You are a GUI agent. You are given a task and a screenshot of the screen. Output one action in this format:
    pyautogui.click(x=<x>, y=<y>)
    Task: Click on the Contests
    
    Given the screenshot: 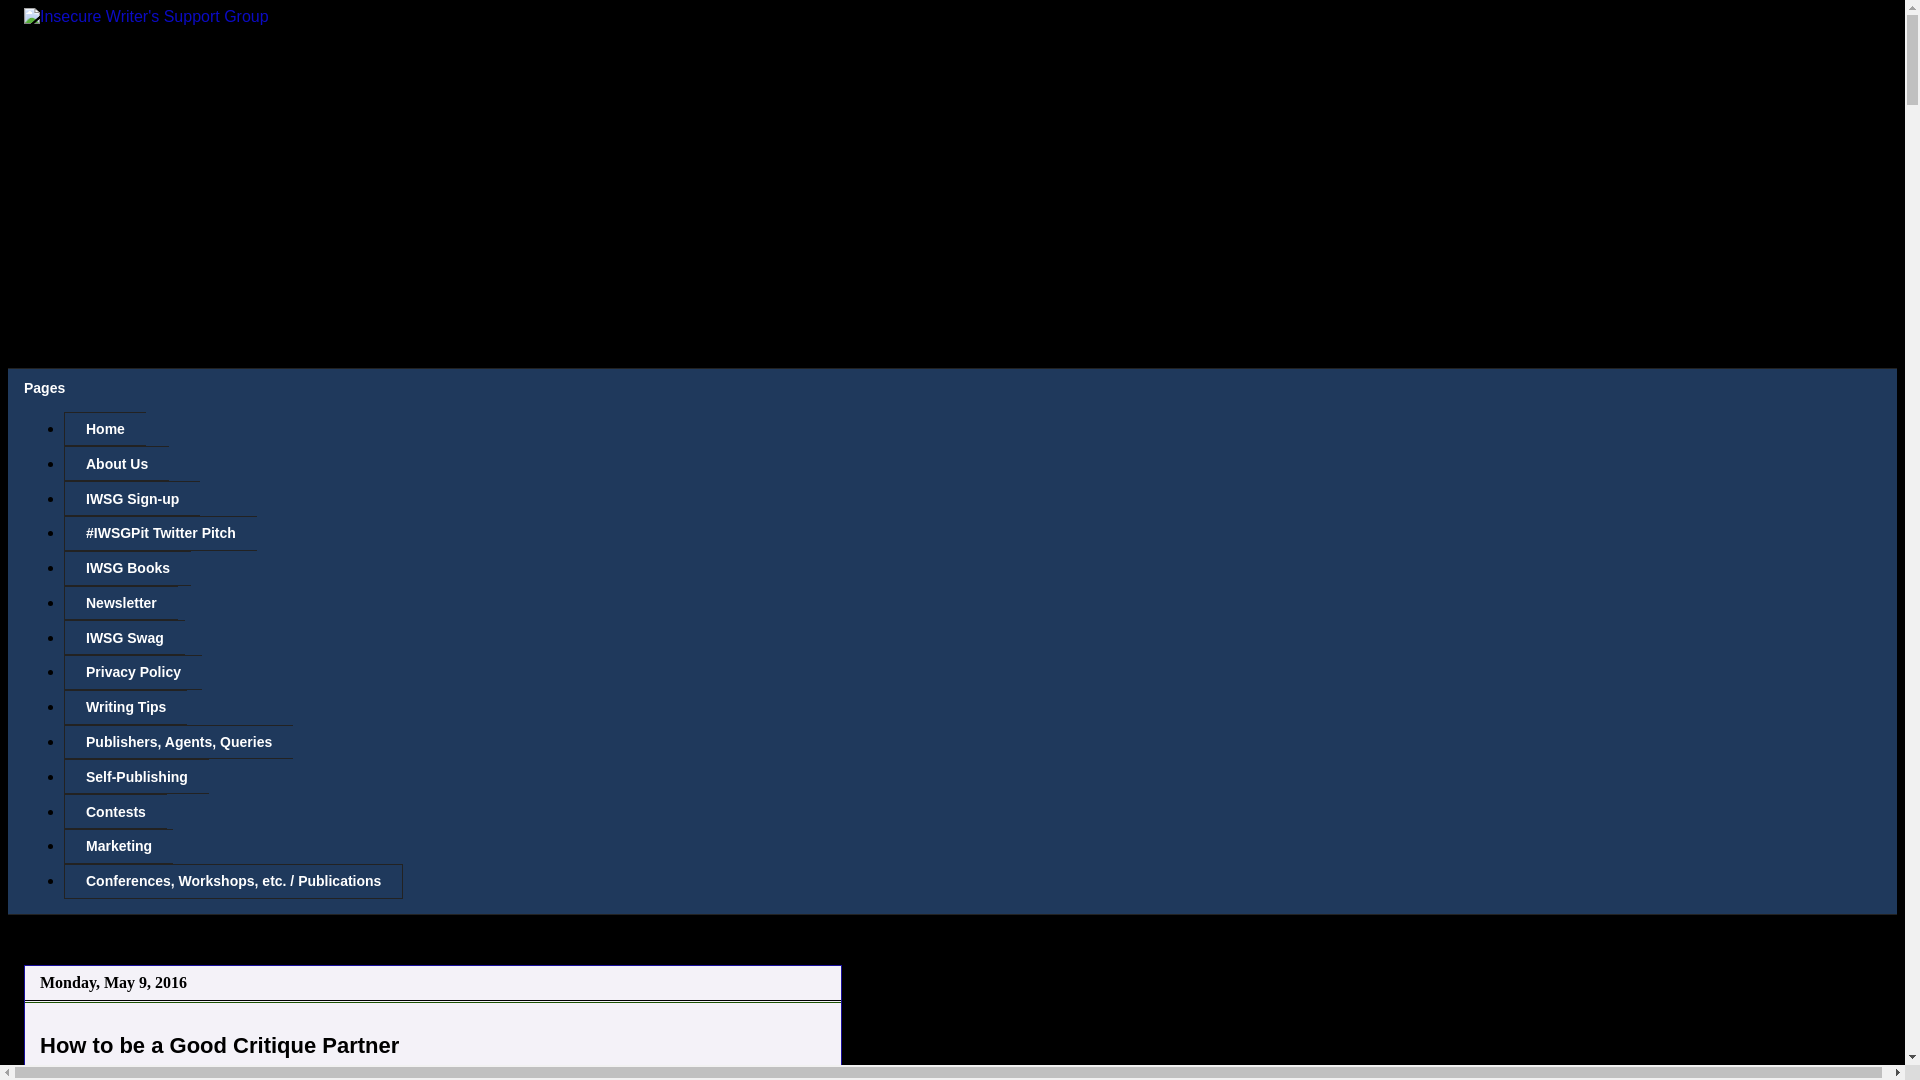 What is the action you would take?
    pyautogui.click(x=115, y=811)
    